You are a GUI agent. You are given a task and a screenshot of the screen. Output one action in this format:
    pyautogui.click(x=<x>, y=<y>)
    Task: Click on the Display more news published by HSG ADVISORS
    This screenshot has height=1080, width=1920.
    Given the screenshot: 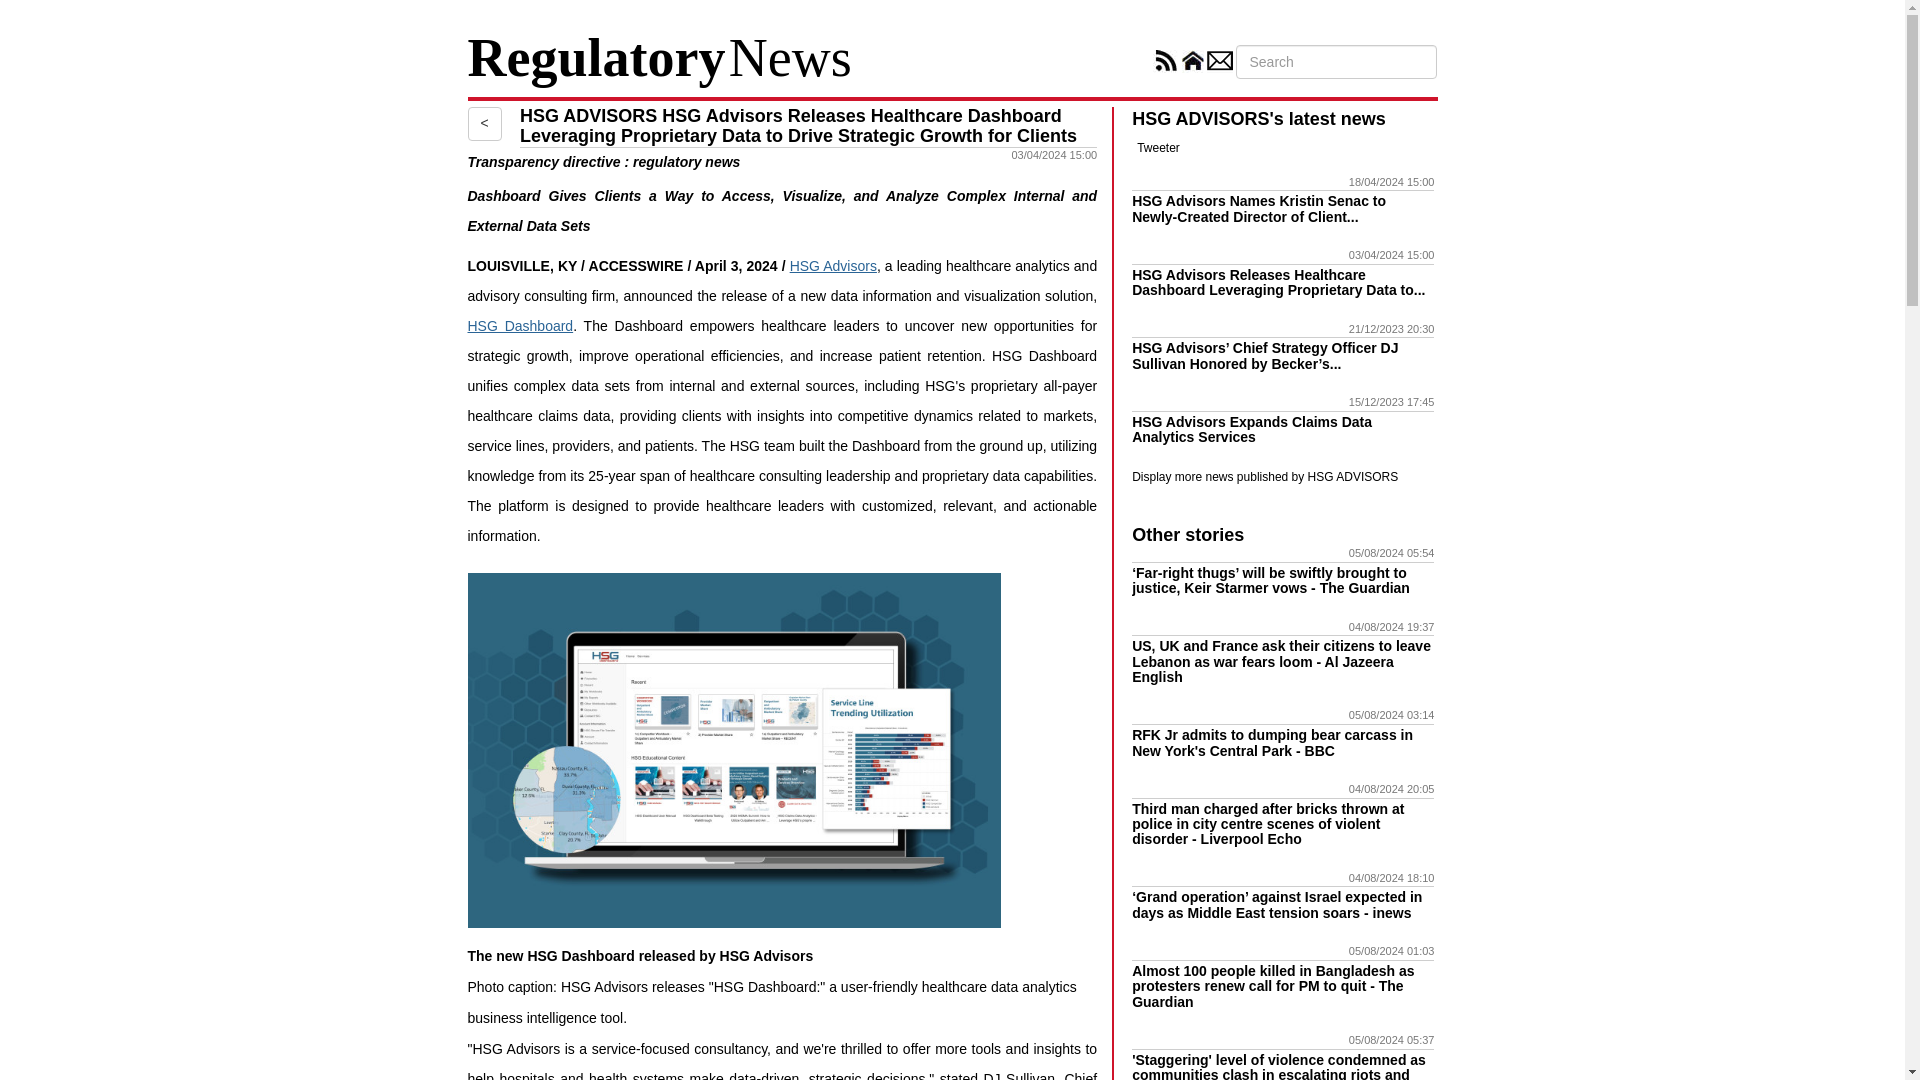 What is the action you would take?
    pyautogui.click(x=1264, y=476)
    